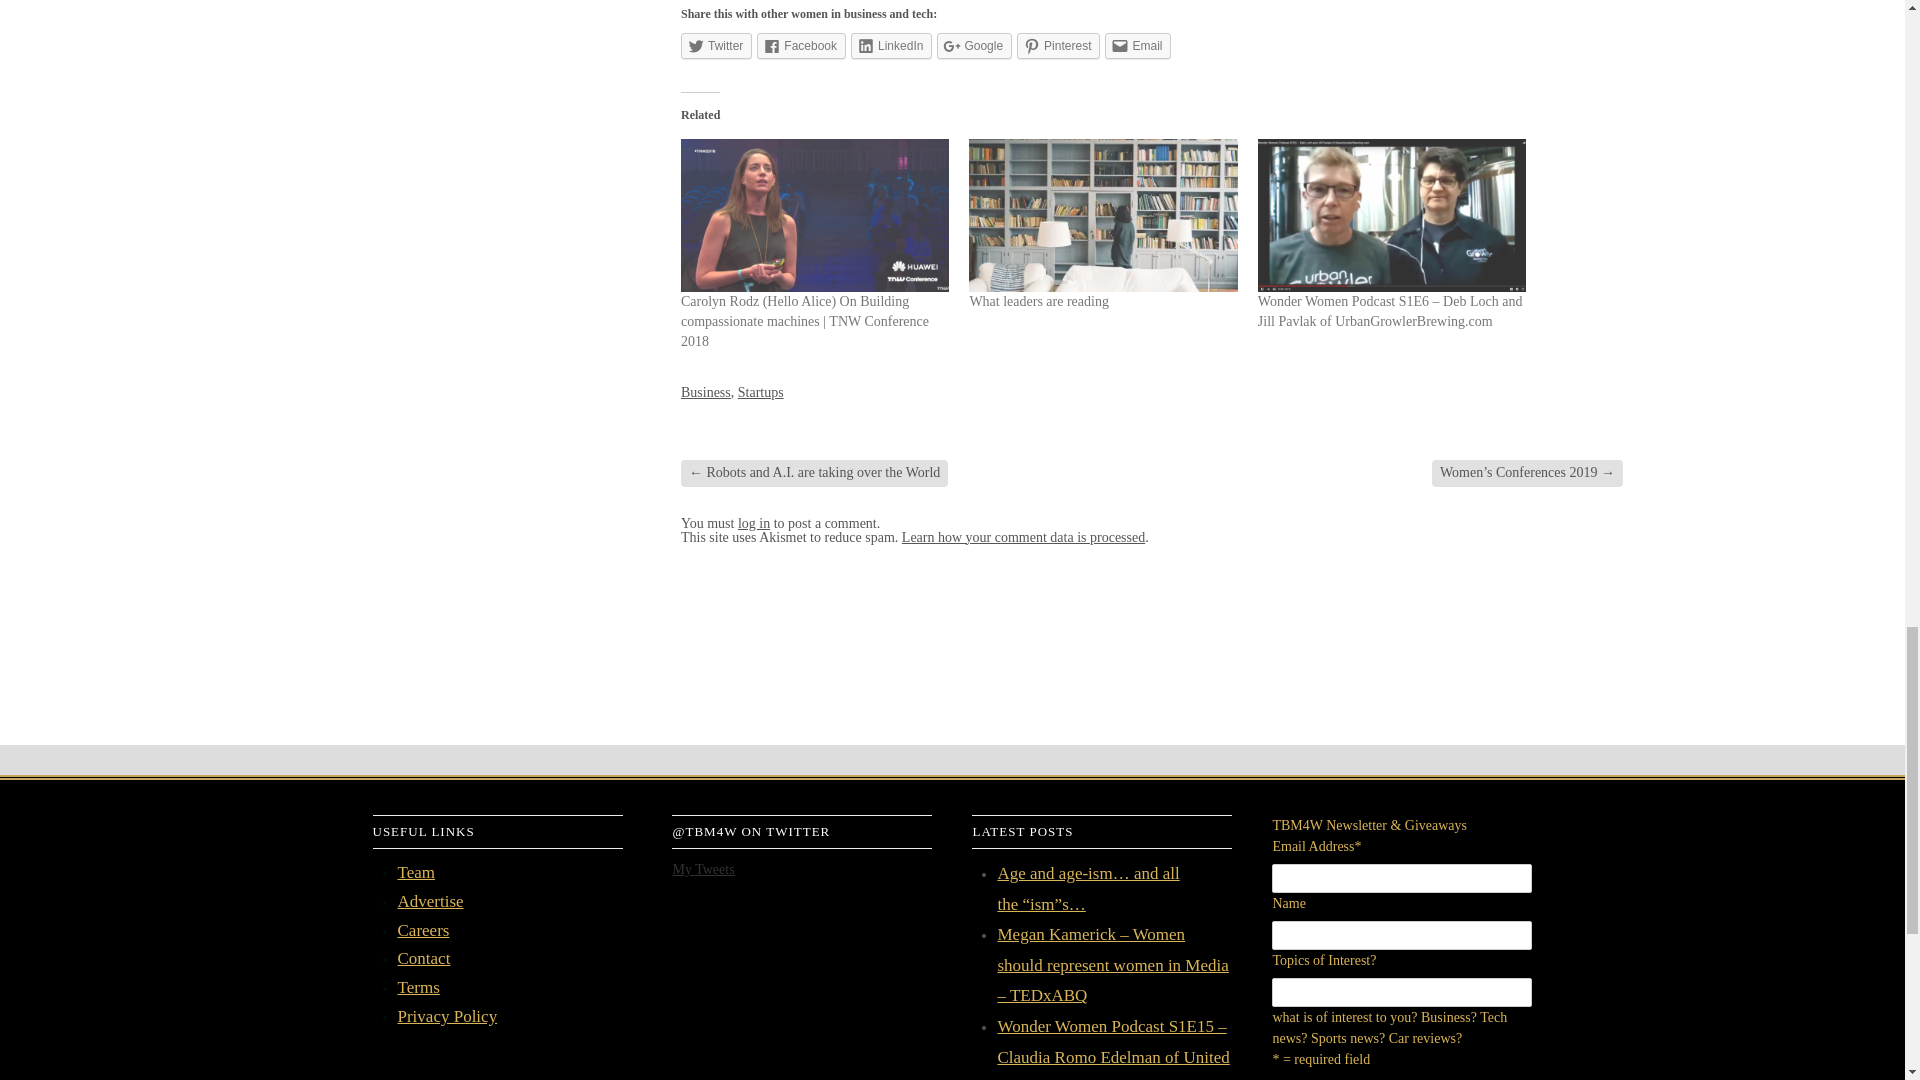 The image size is (1920, 1080). What do you see at coordinates (423, 930) in the screenshot?
I see `Careers` at bounding box center [423, 930].